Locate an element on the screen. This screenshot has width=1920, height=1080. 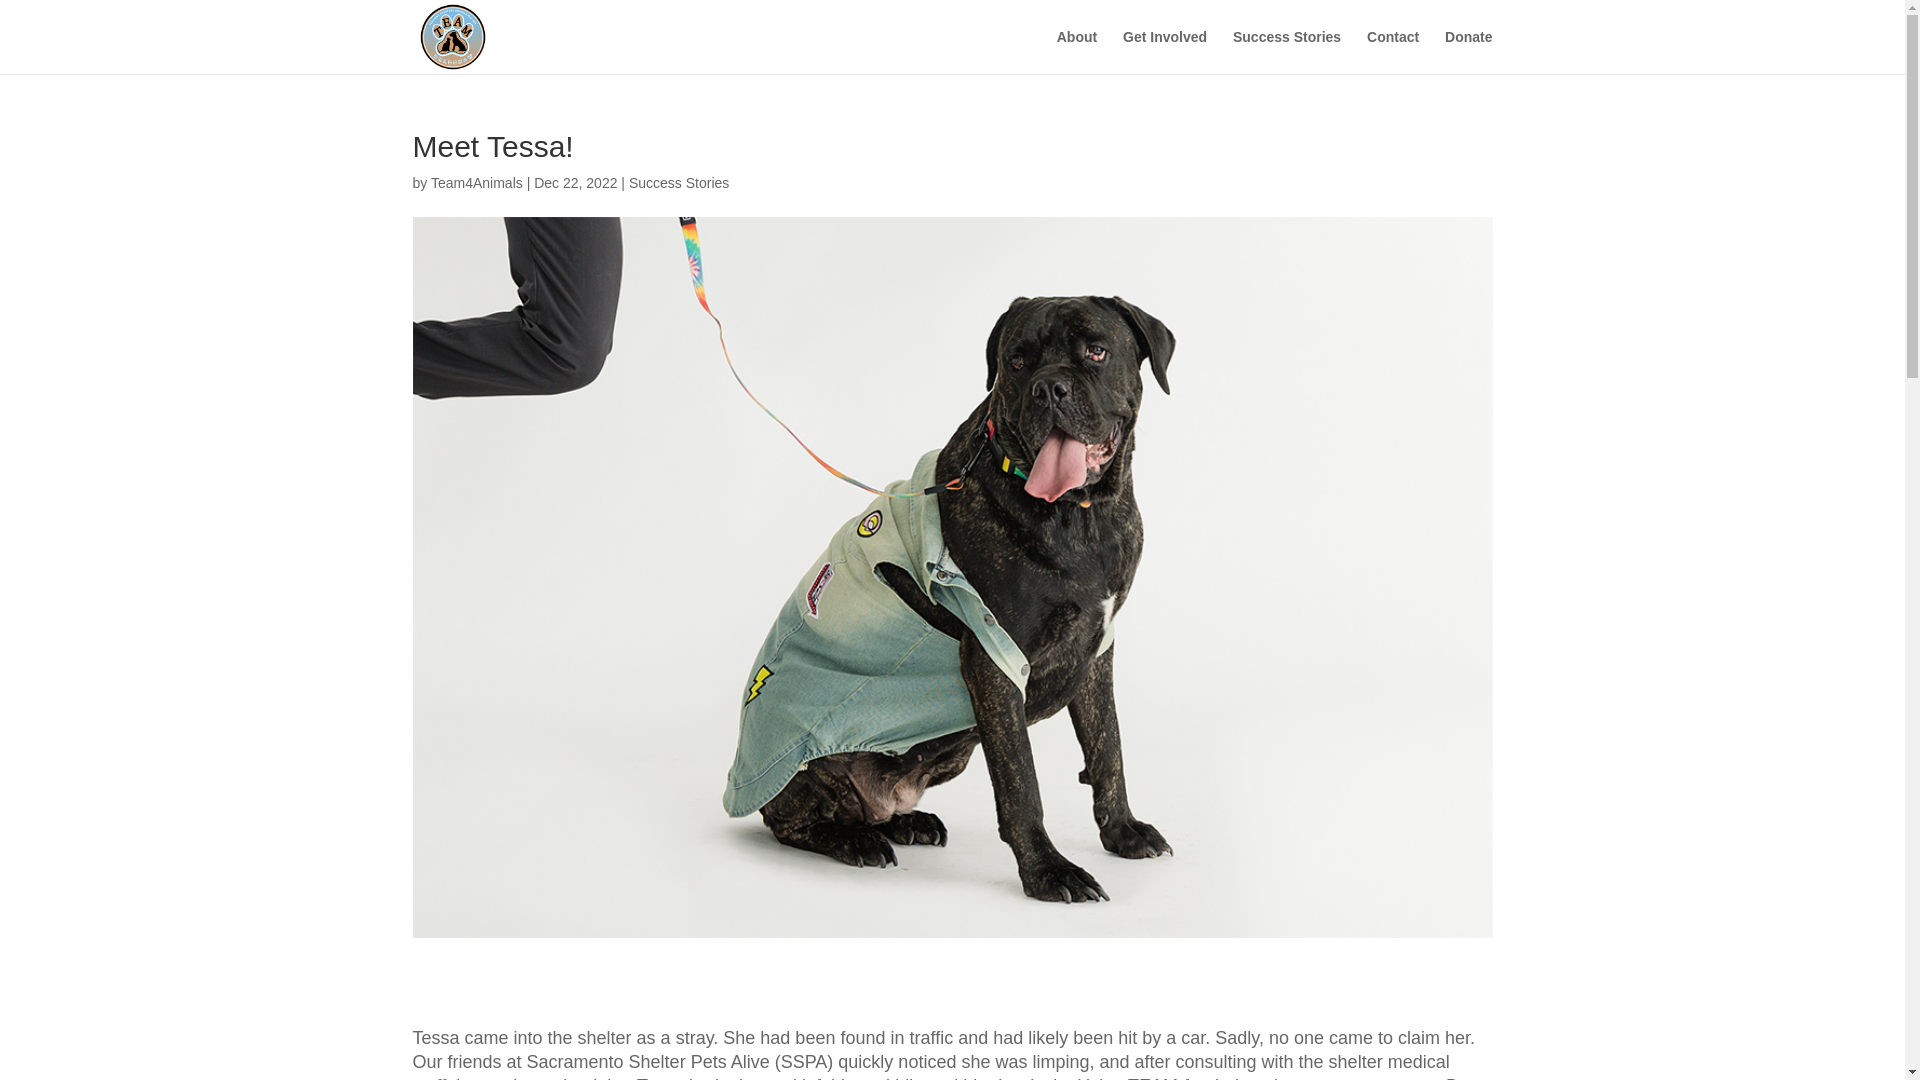
Get Involved is located at coordinates (1165, 52).